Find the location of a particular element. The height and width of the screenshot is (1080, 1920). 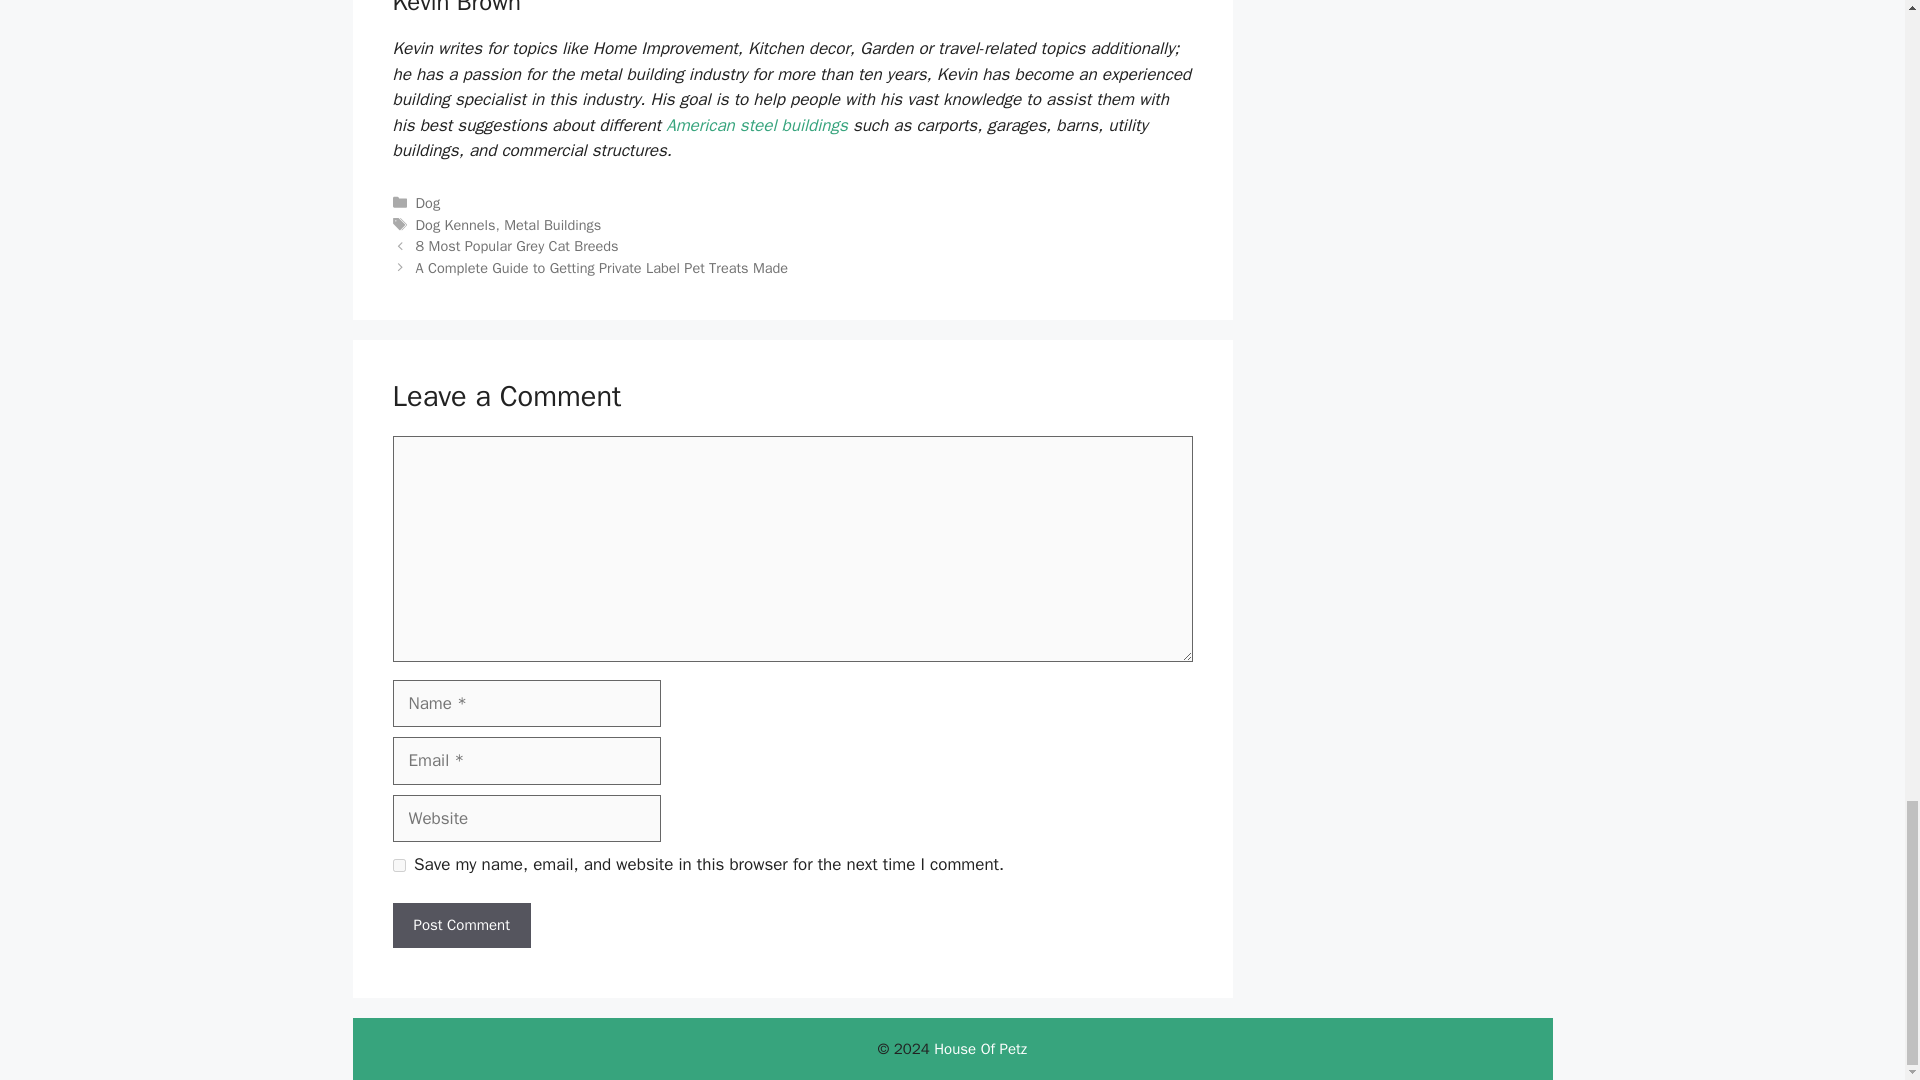

Dog Kennels is located at coordinates (456, 225).